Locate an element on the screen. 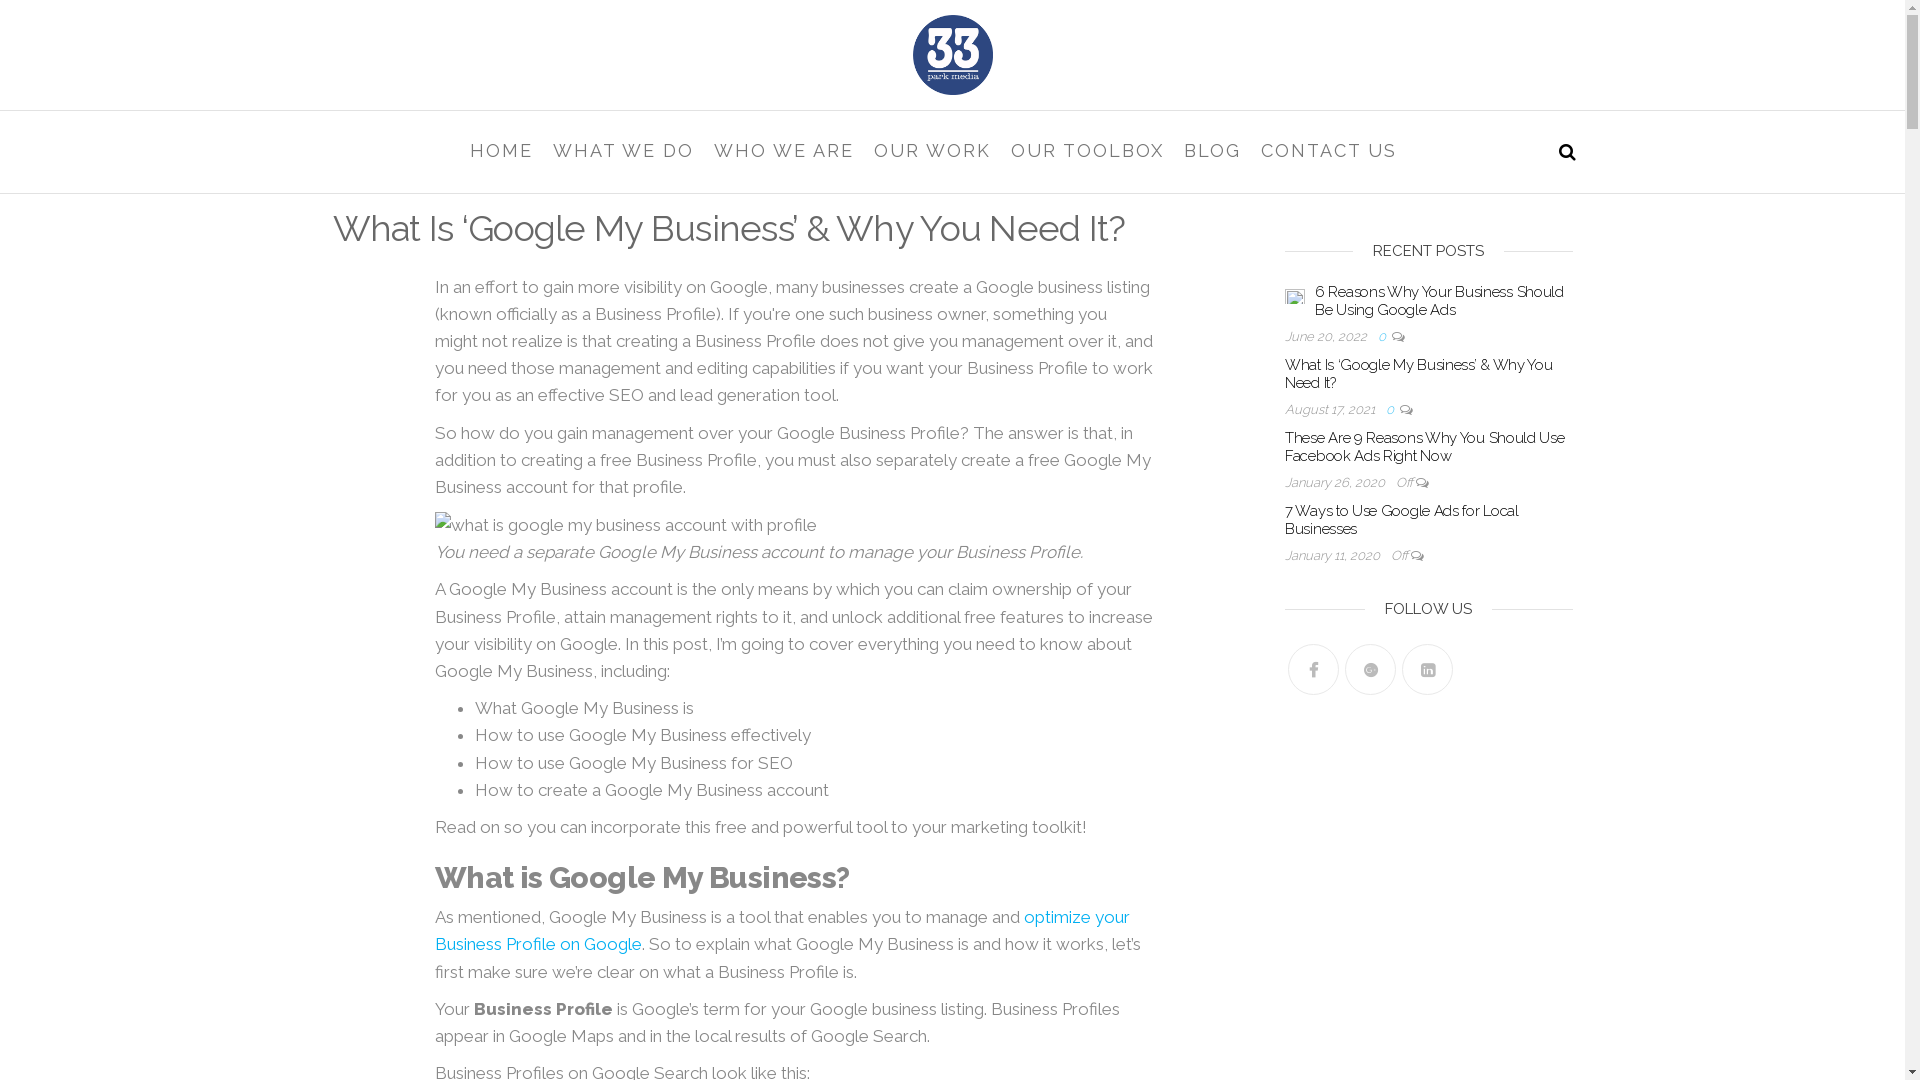 The width and height of the screenshot is (1920, 1080). 0 is located at coordinates (1385, 336).